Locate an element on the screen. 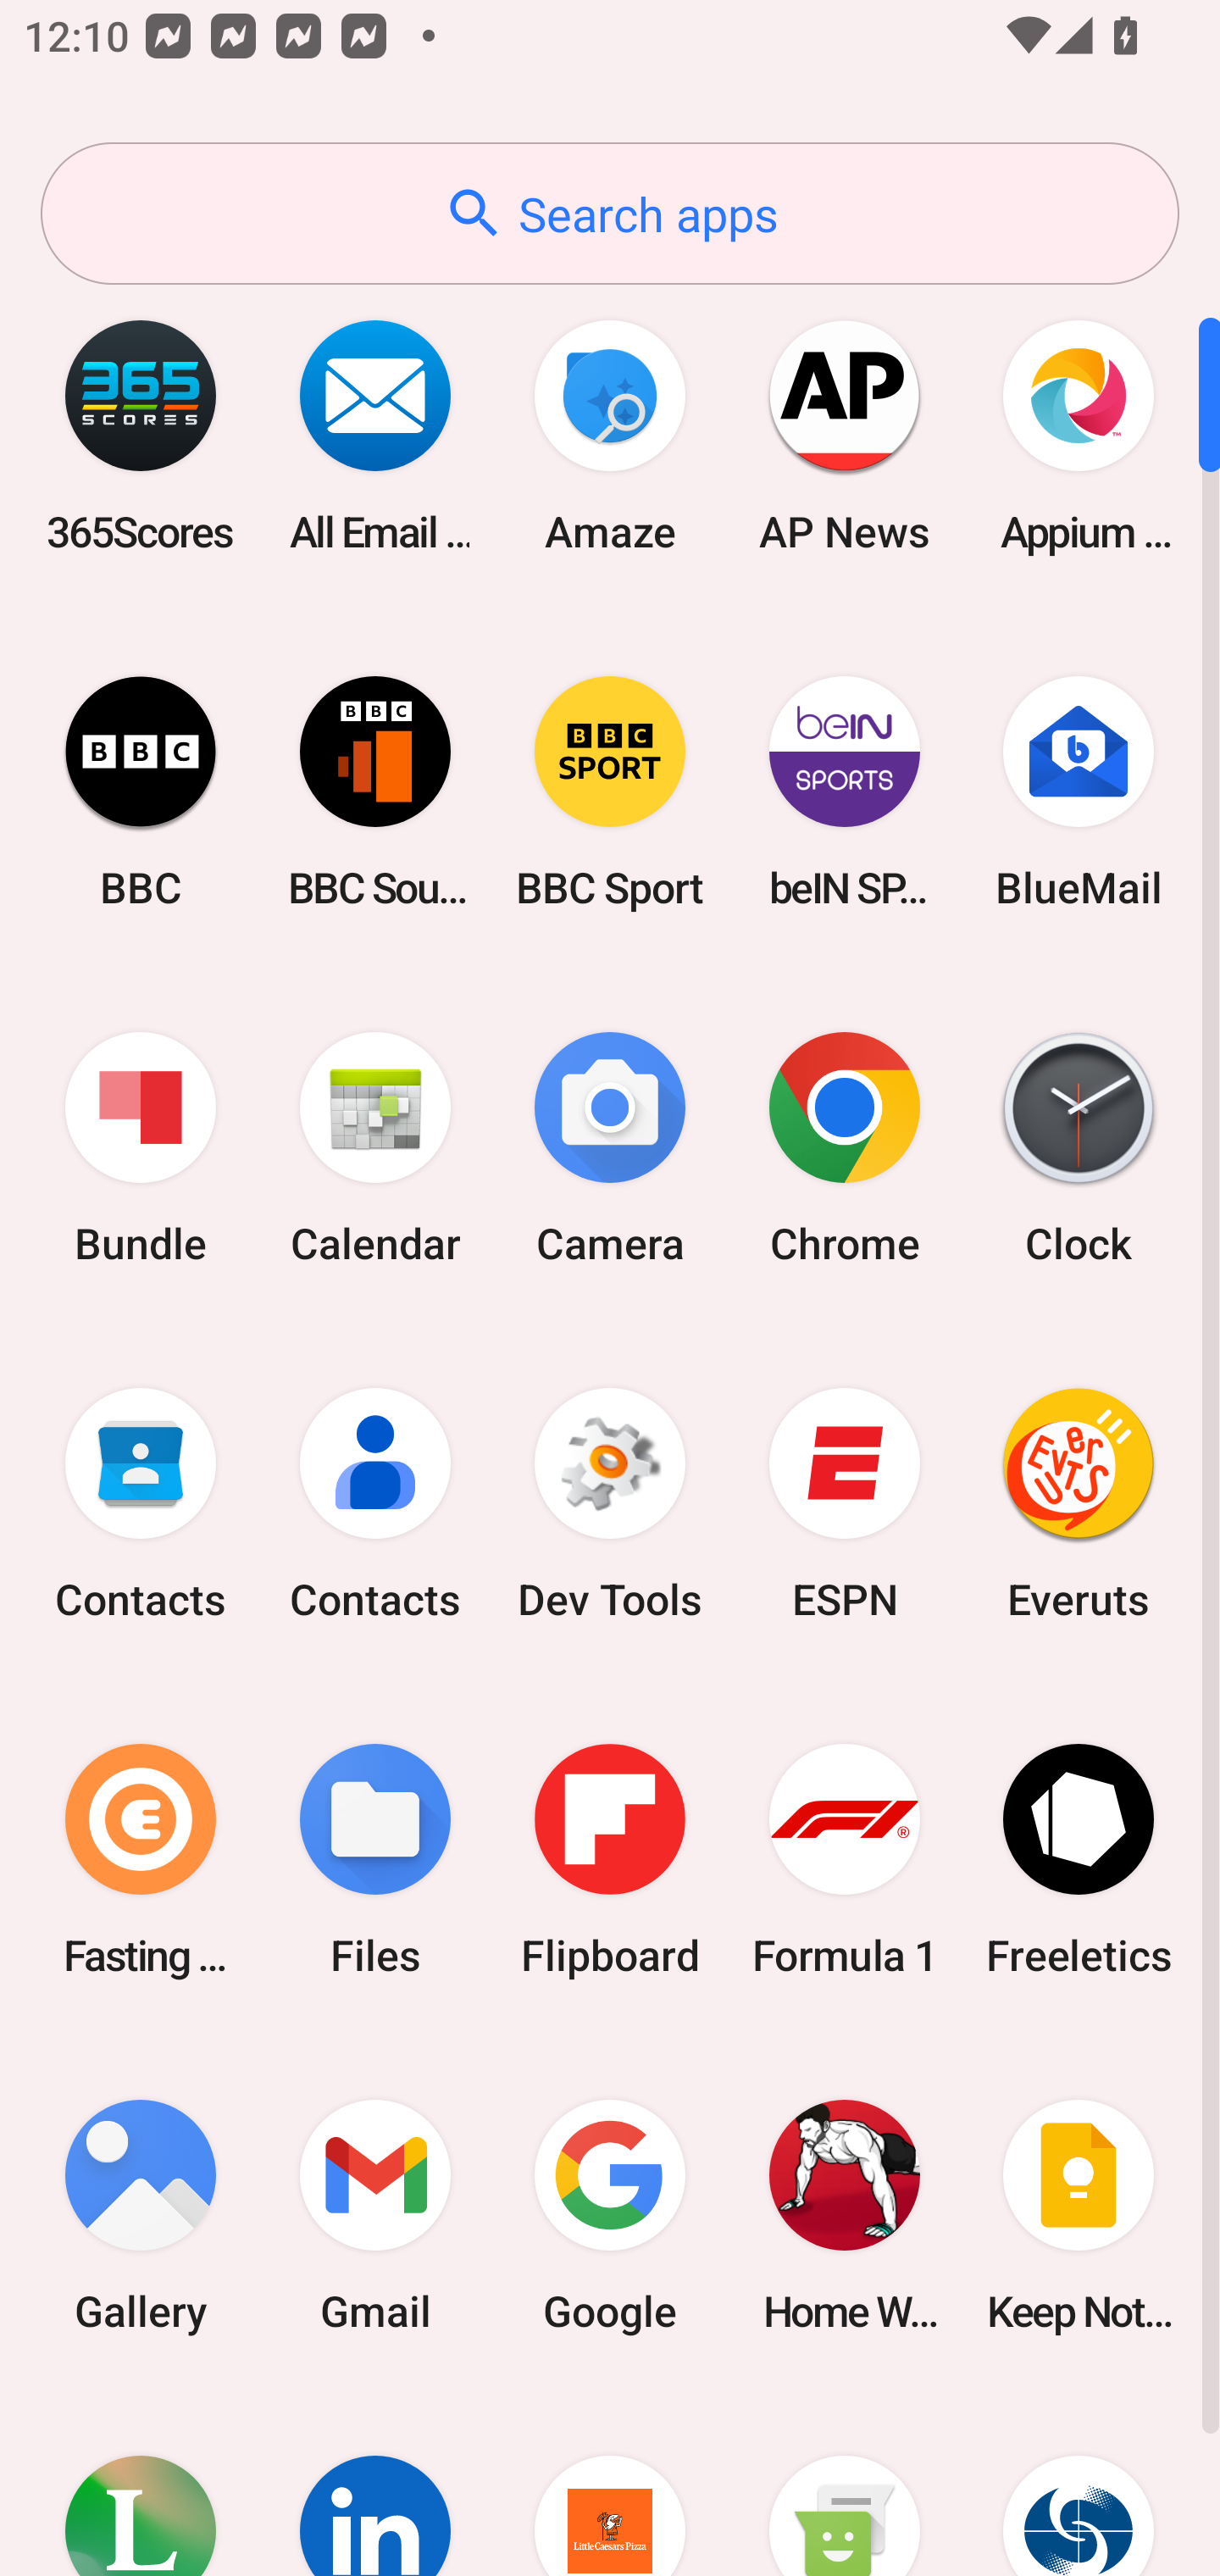 This screenshot has width=1220, height=2576. AP News is located at coordinates (844, 436).